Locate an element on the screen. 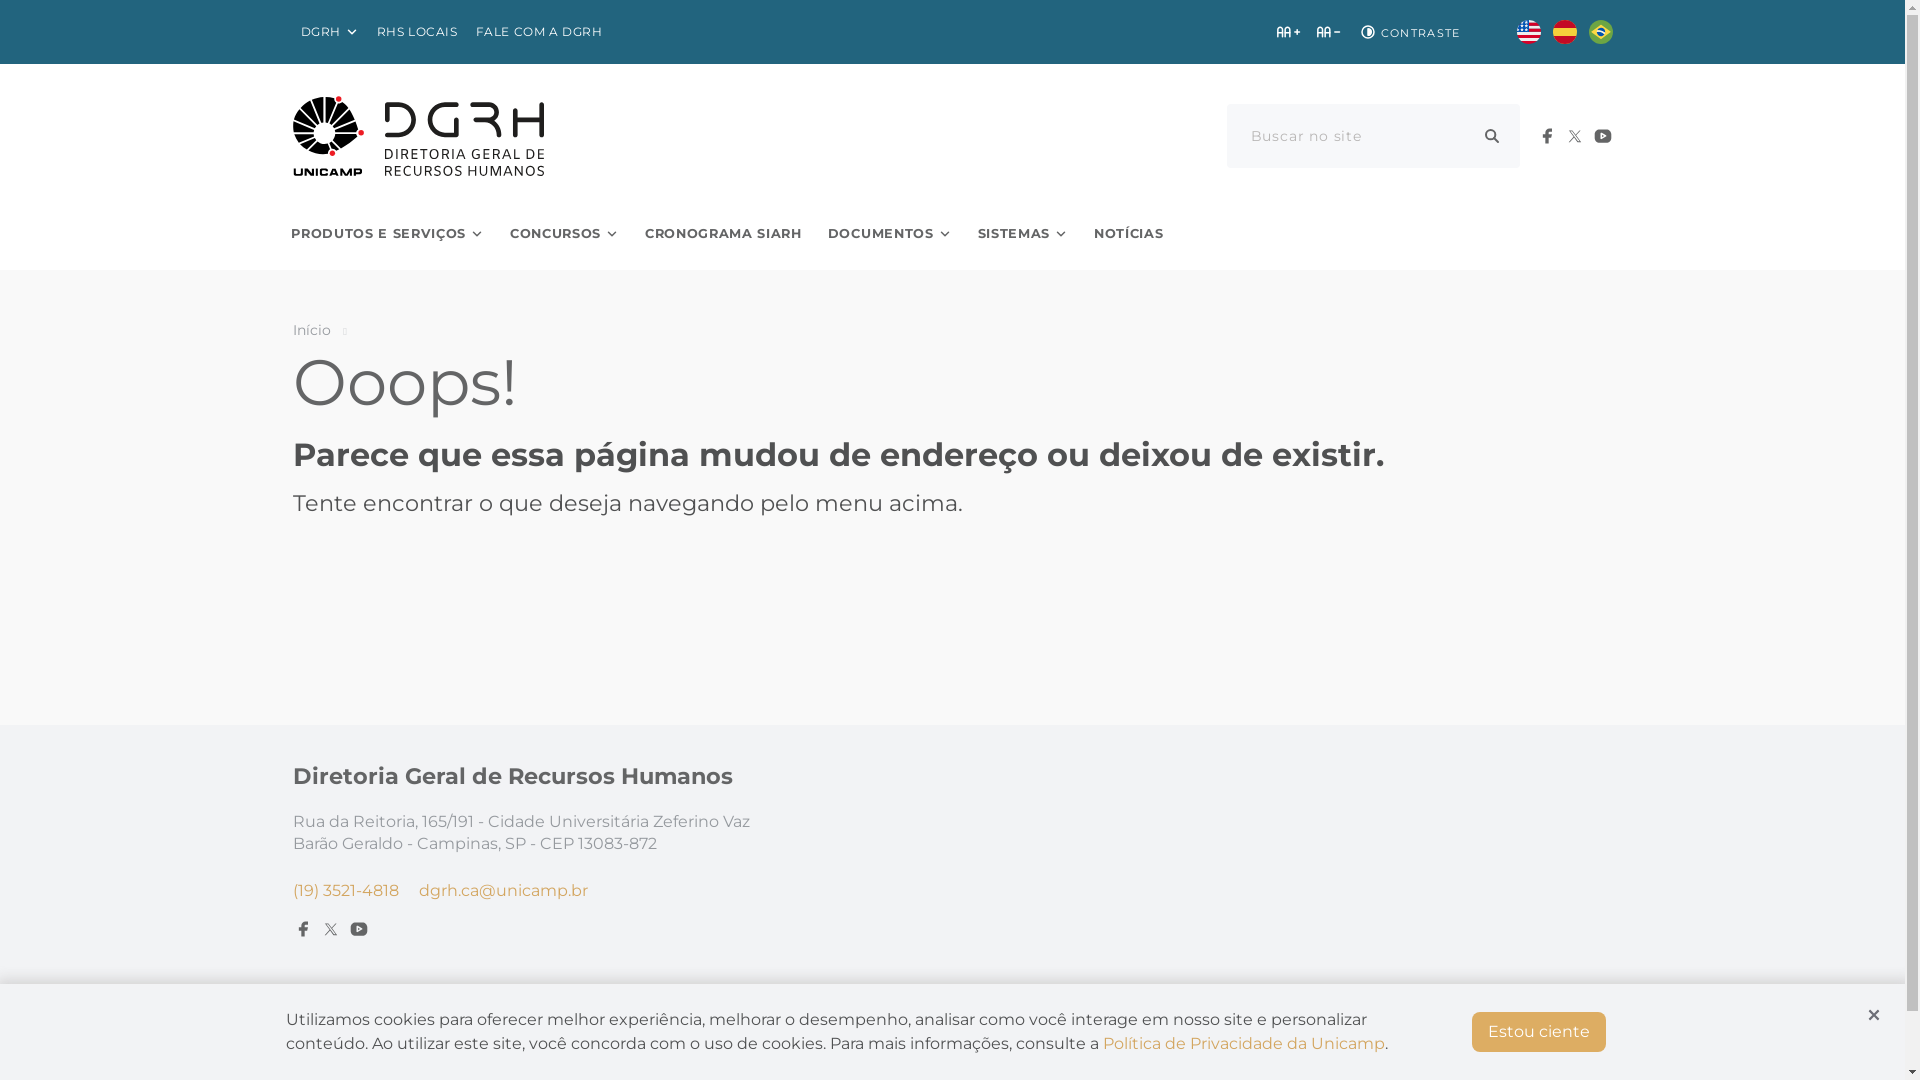 Image resolution: width=1920 pixels, height=1080 pixels. Spanish is located at coordinates (1564, 32).